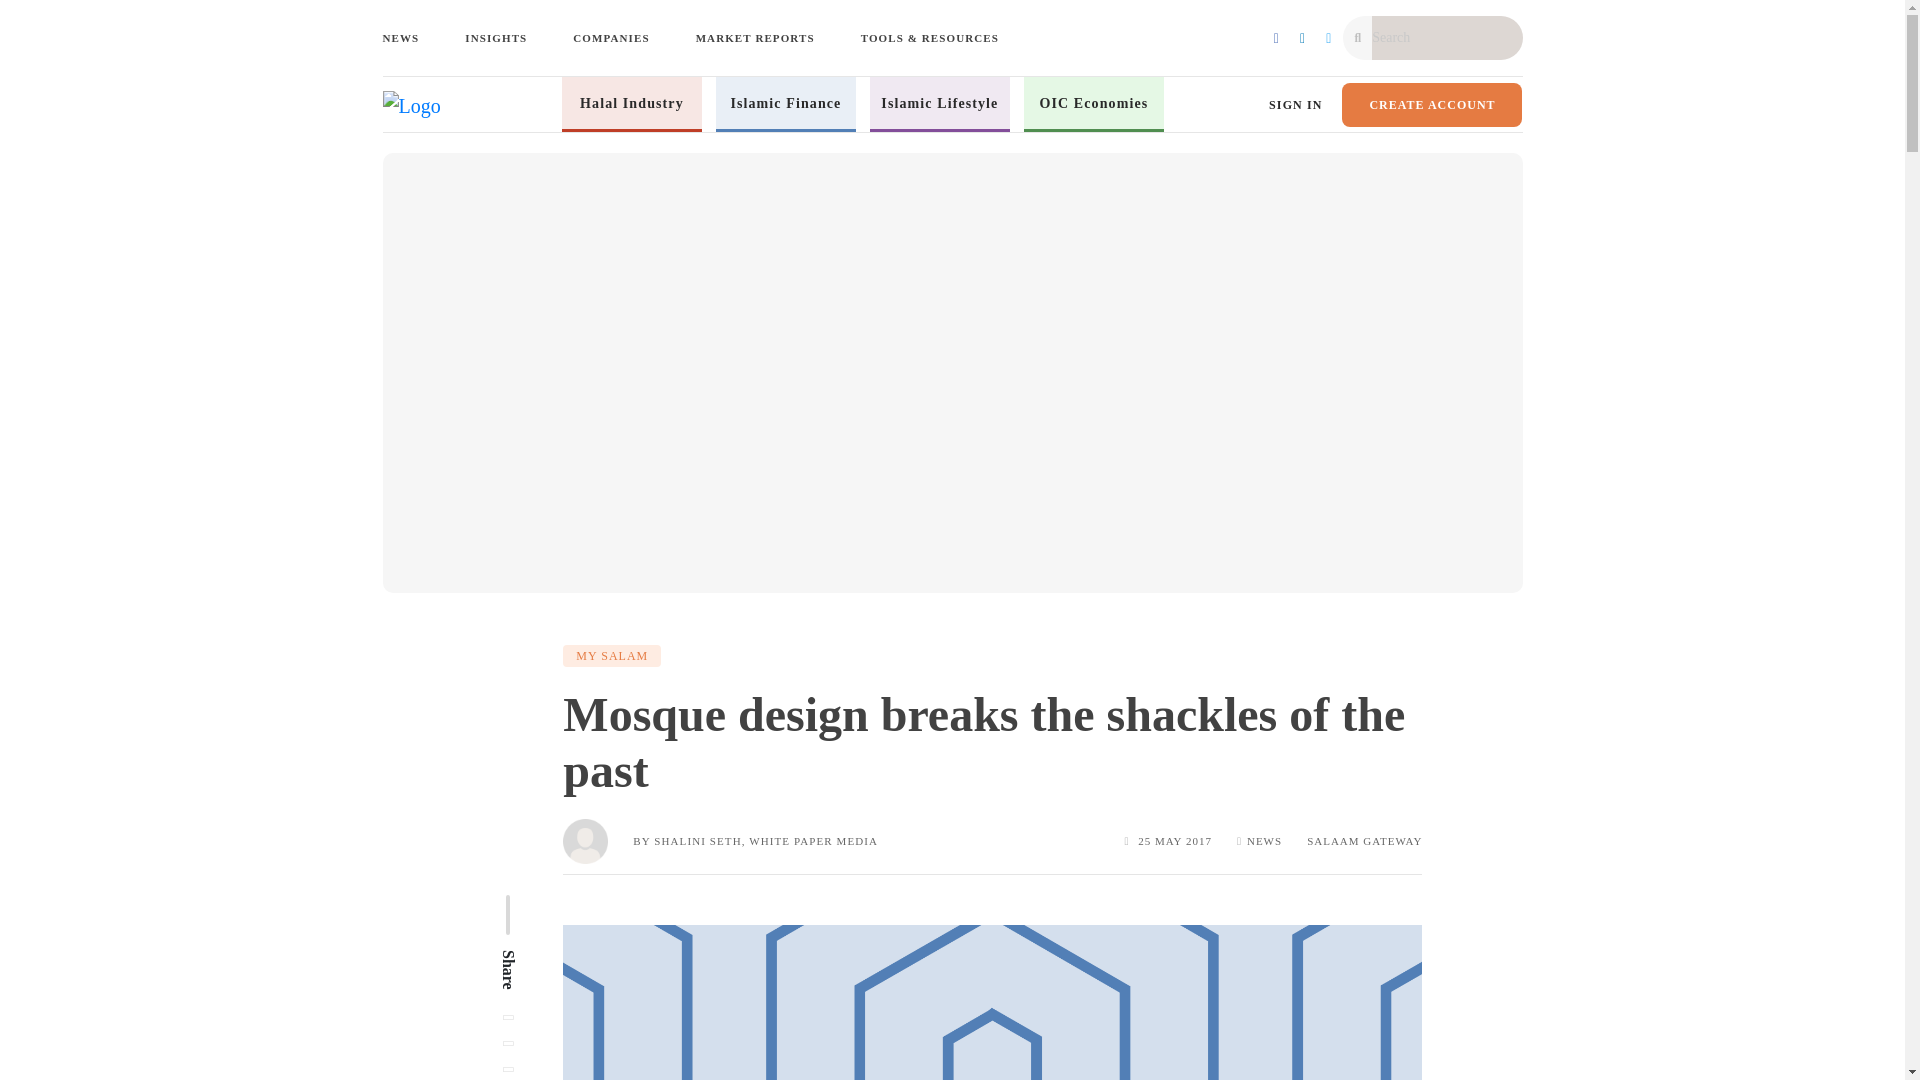 The height and width of the screenshot is (1080, 1920). Describe the element at coordinates (1296, 105) in the screenshot. I see `SIGN IN` at that location.